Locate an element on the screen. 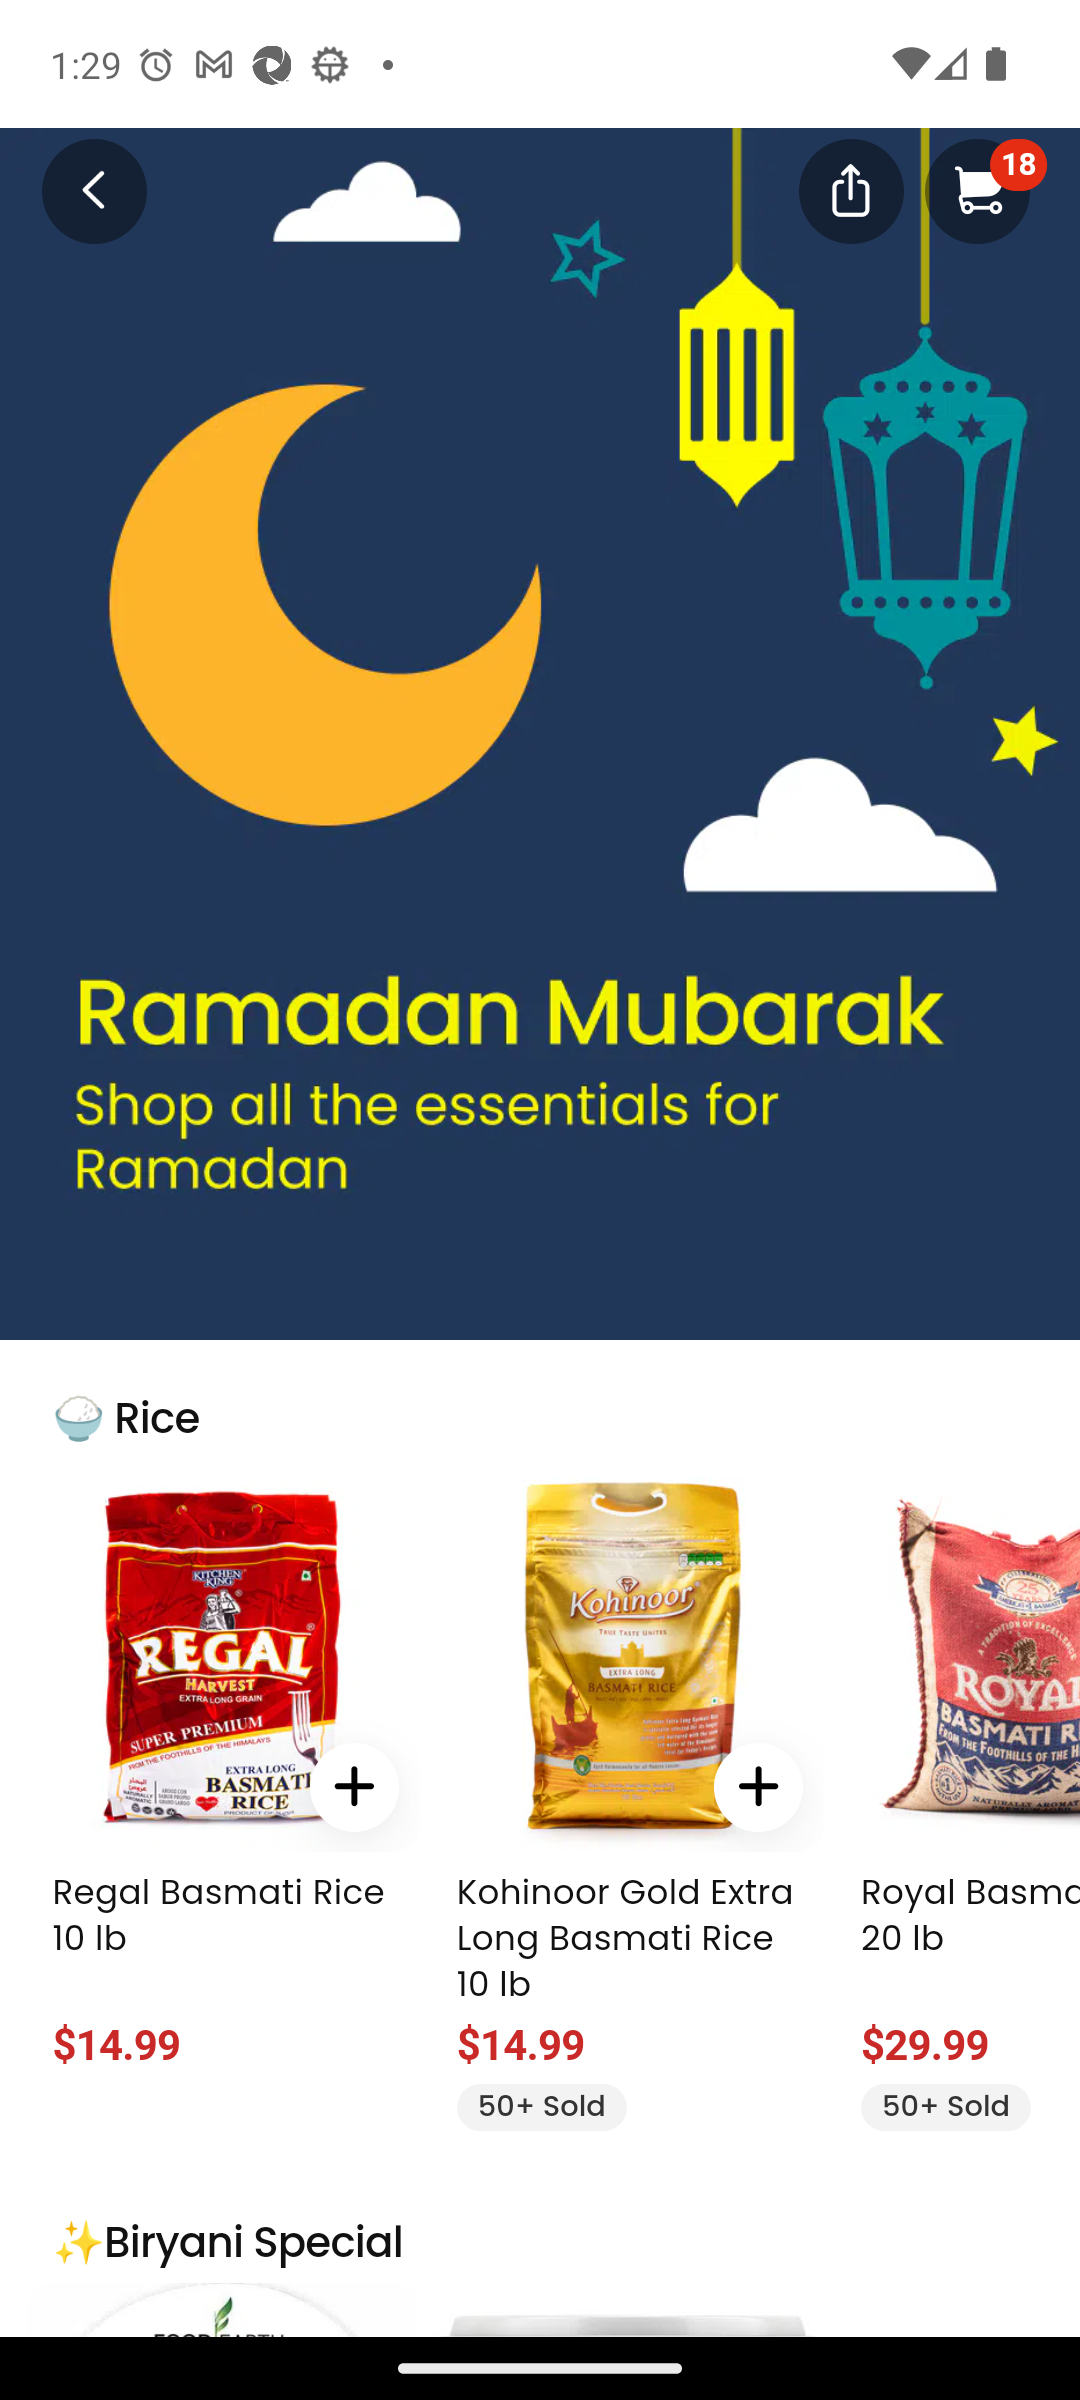 Image resolution: width=1080 pixels, height=2400 pixels. 18 My cart is located at coordinates (977, 190).